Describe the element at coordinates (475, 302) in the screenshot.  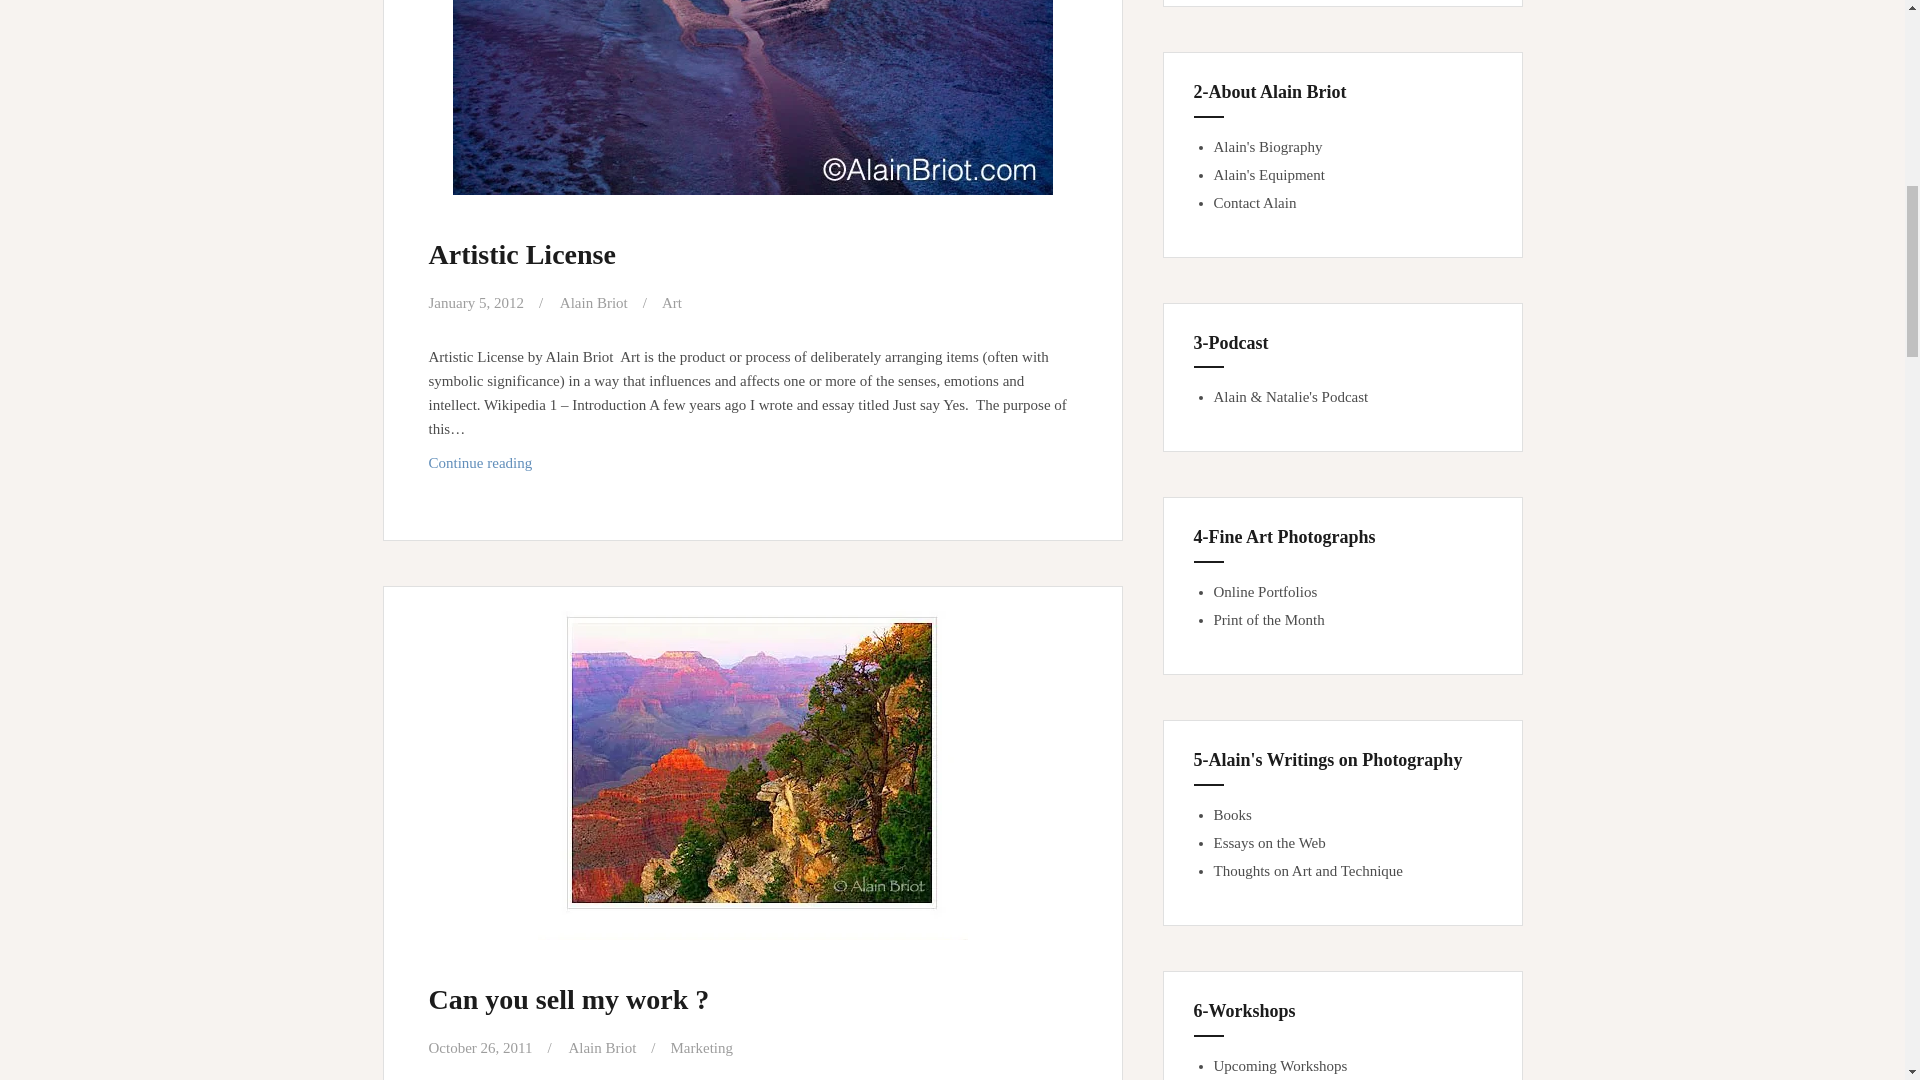
I see `January 5, 2012` at that location.